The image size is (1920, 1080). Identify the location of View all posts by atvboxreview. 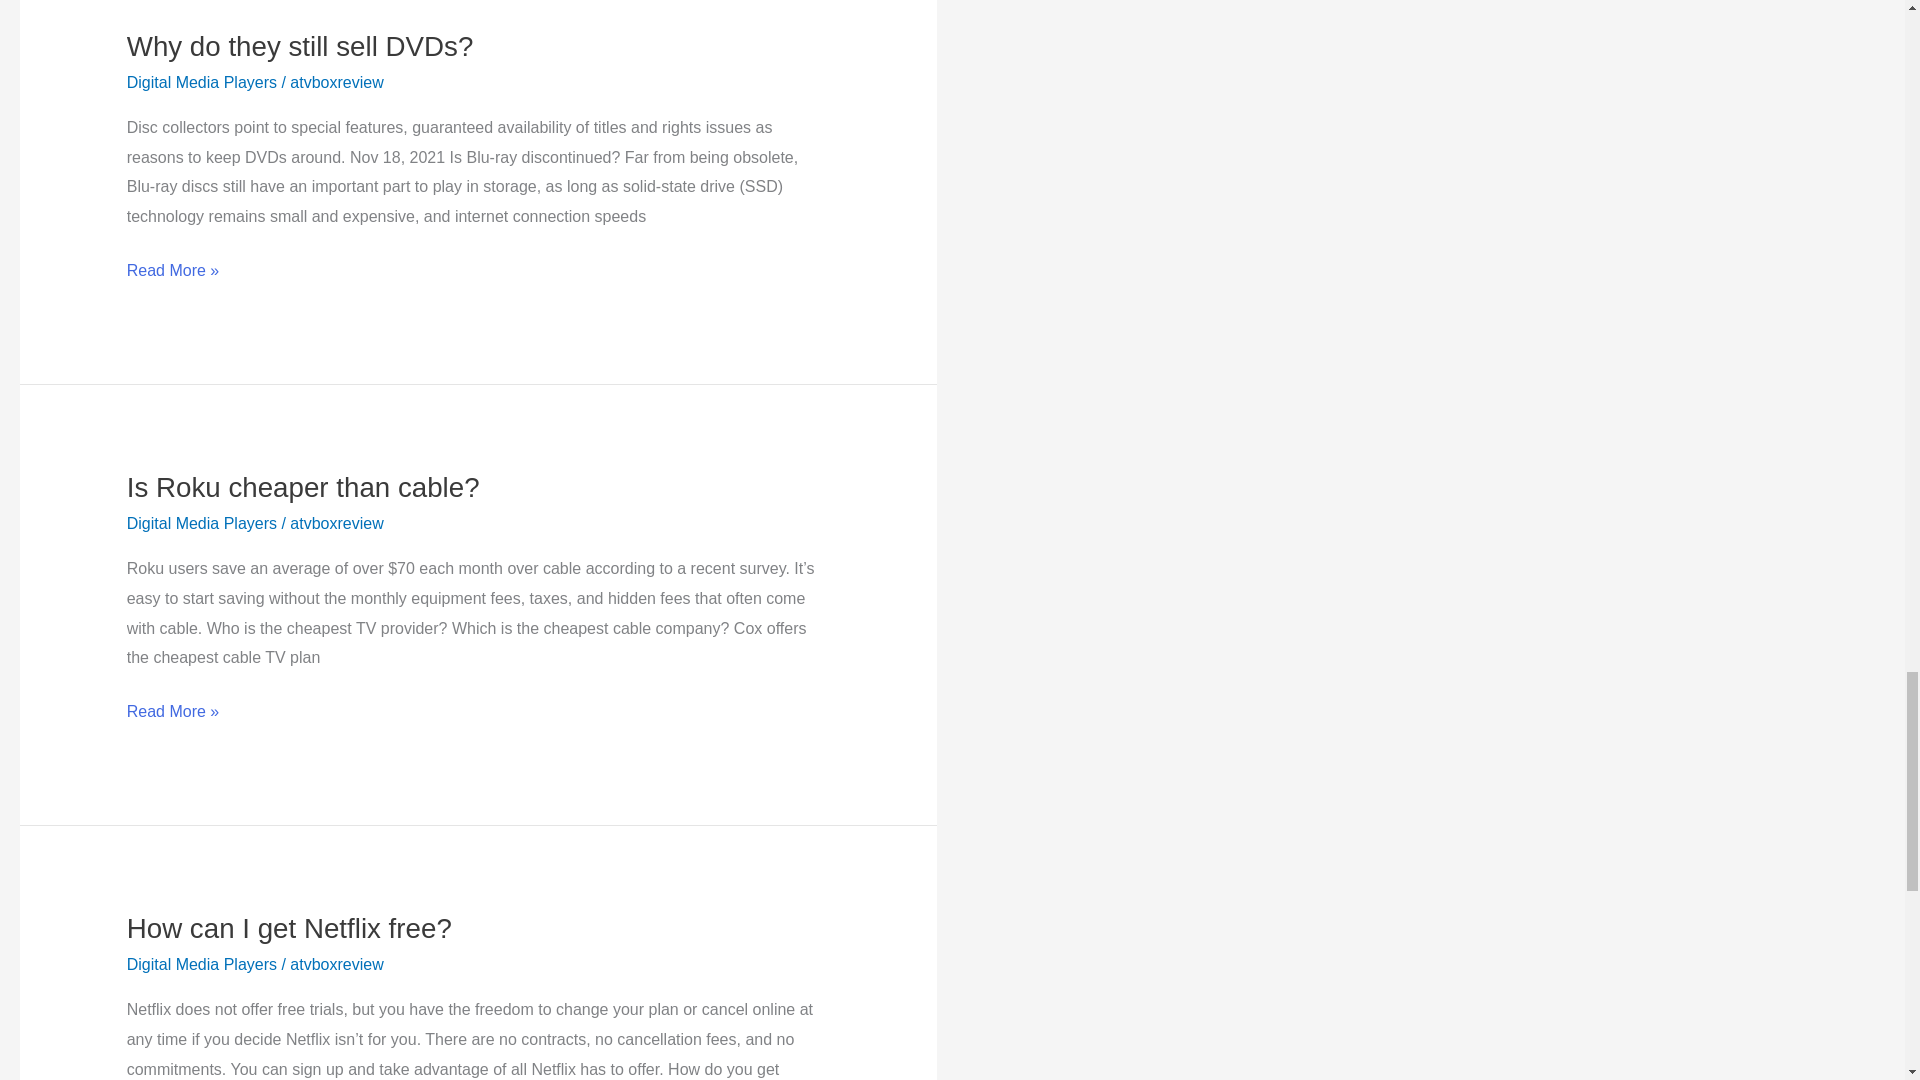
(336, 964).